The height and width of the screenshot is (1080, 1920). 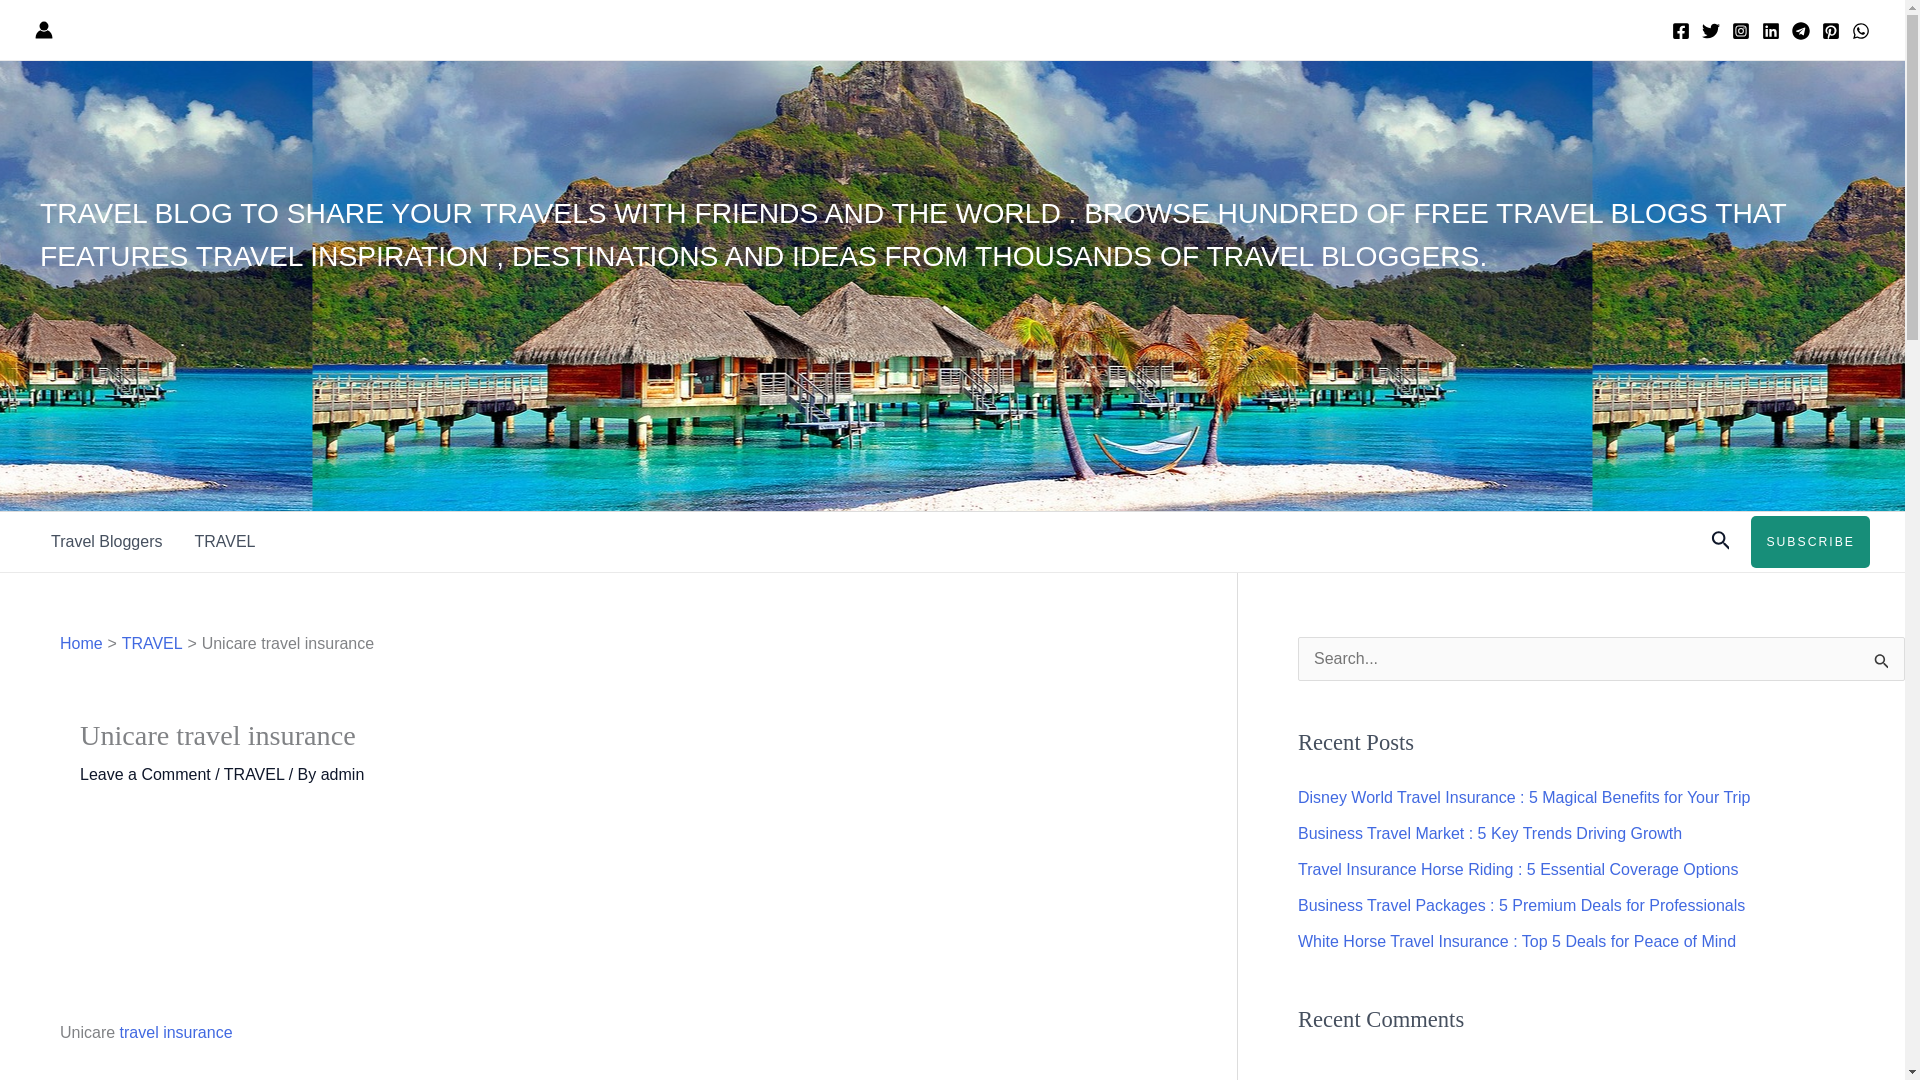 What do you see at coordinates (1810, 542) in the screenshot?
I see `SUBSCRIBE` at bounding box center [1810, 542].